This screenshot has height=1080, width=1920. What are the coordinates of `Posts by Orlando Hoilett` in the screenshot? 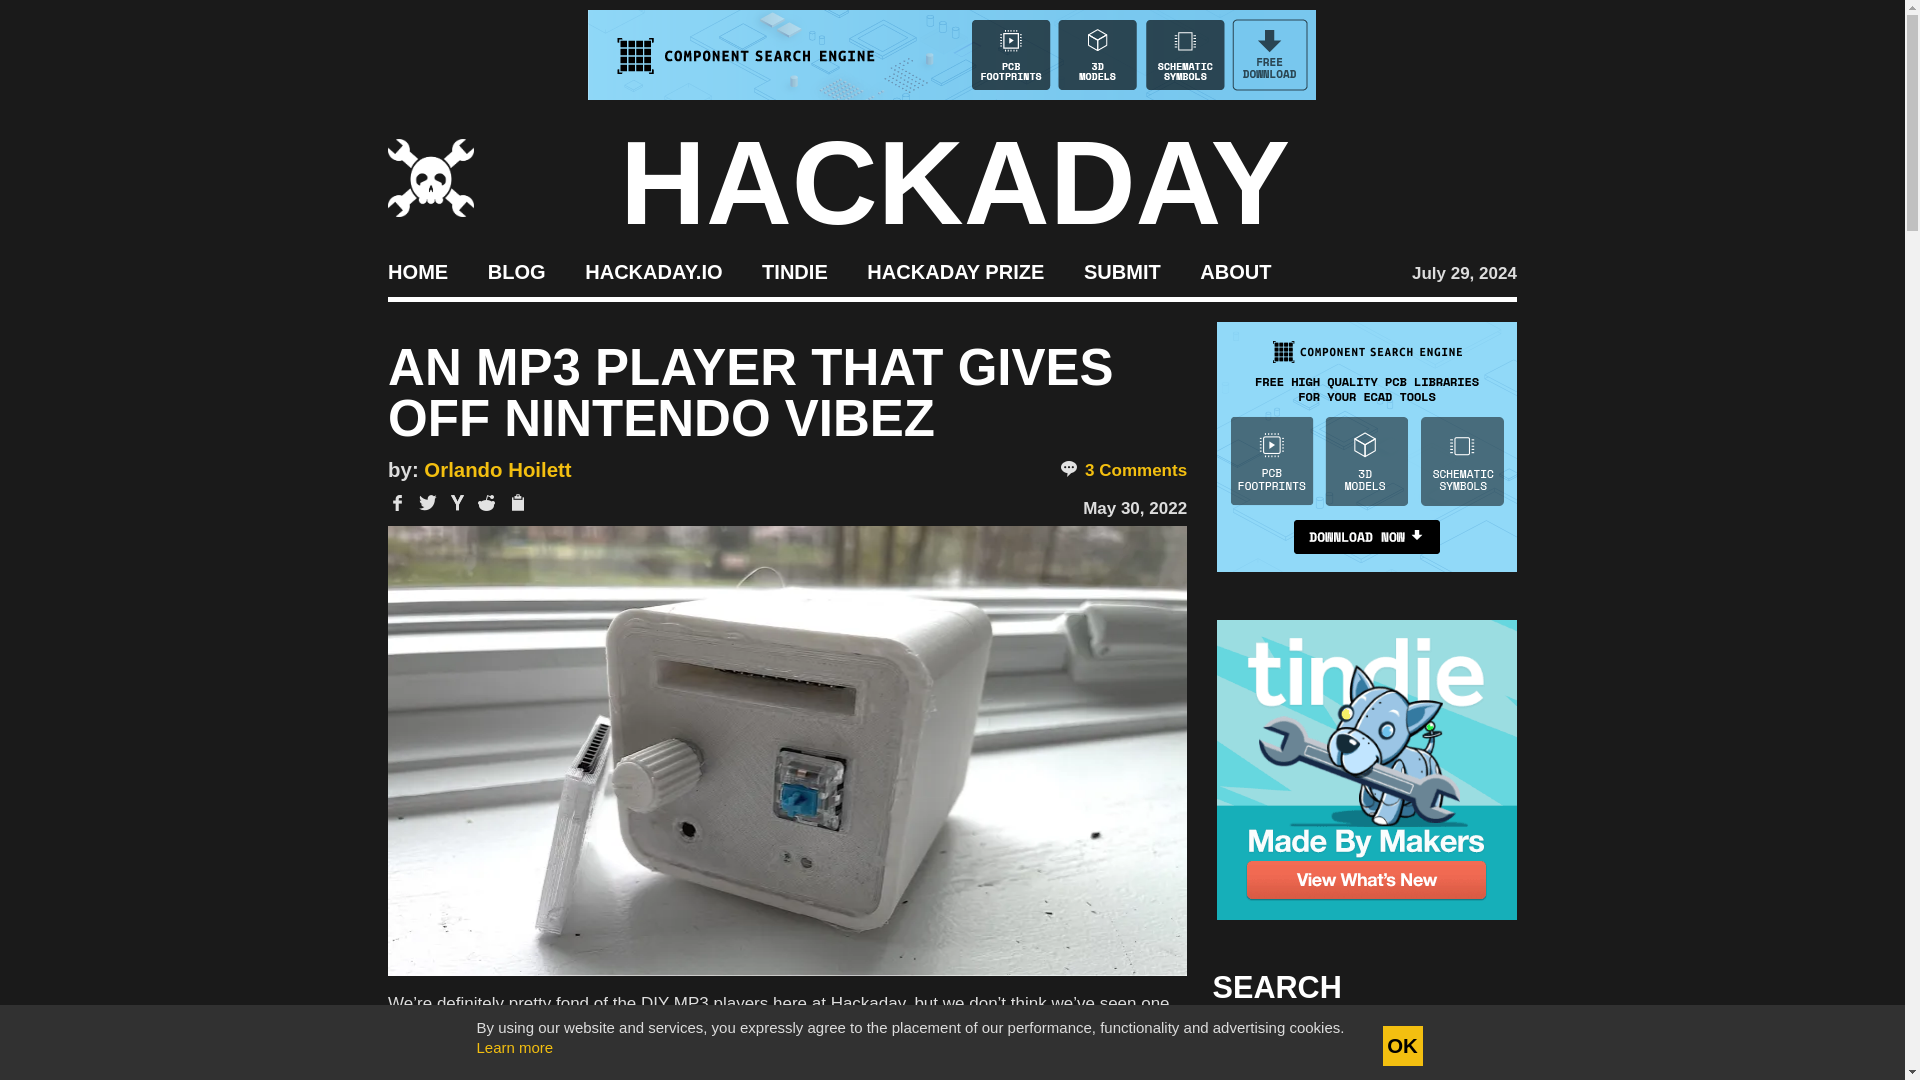 It's located at (497, 470).